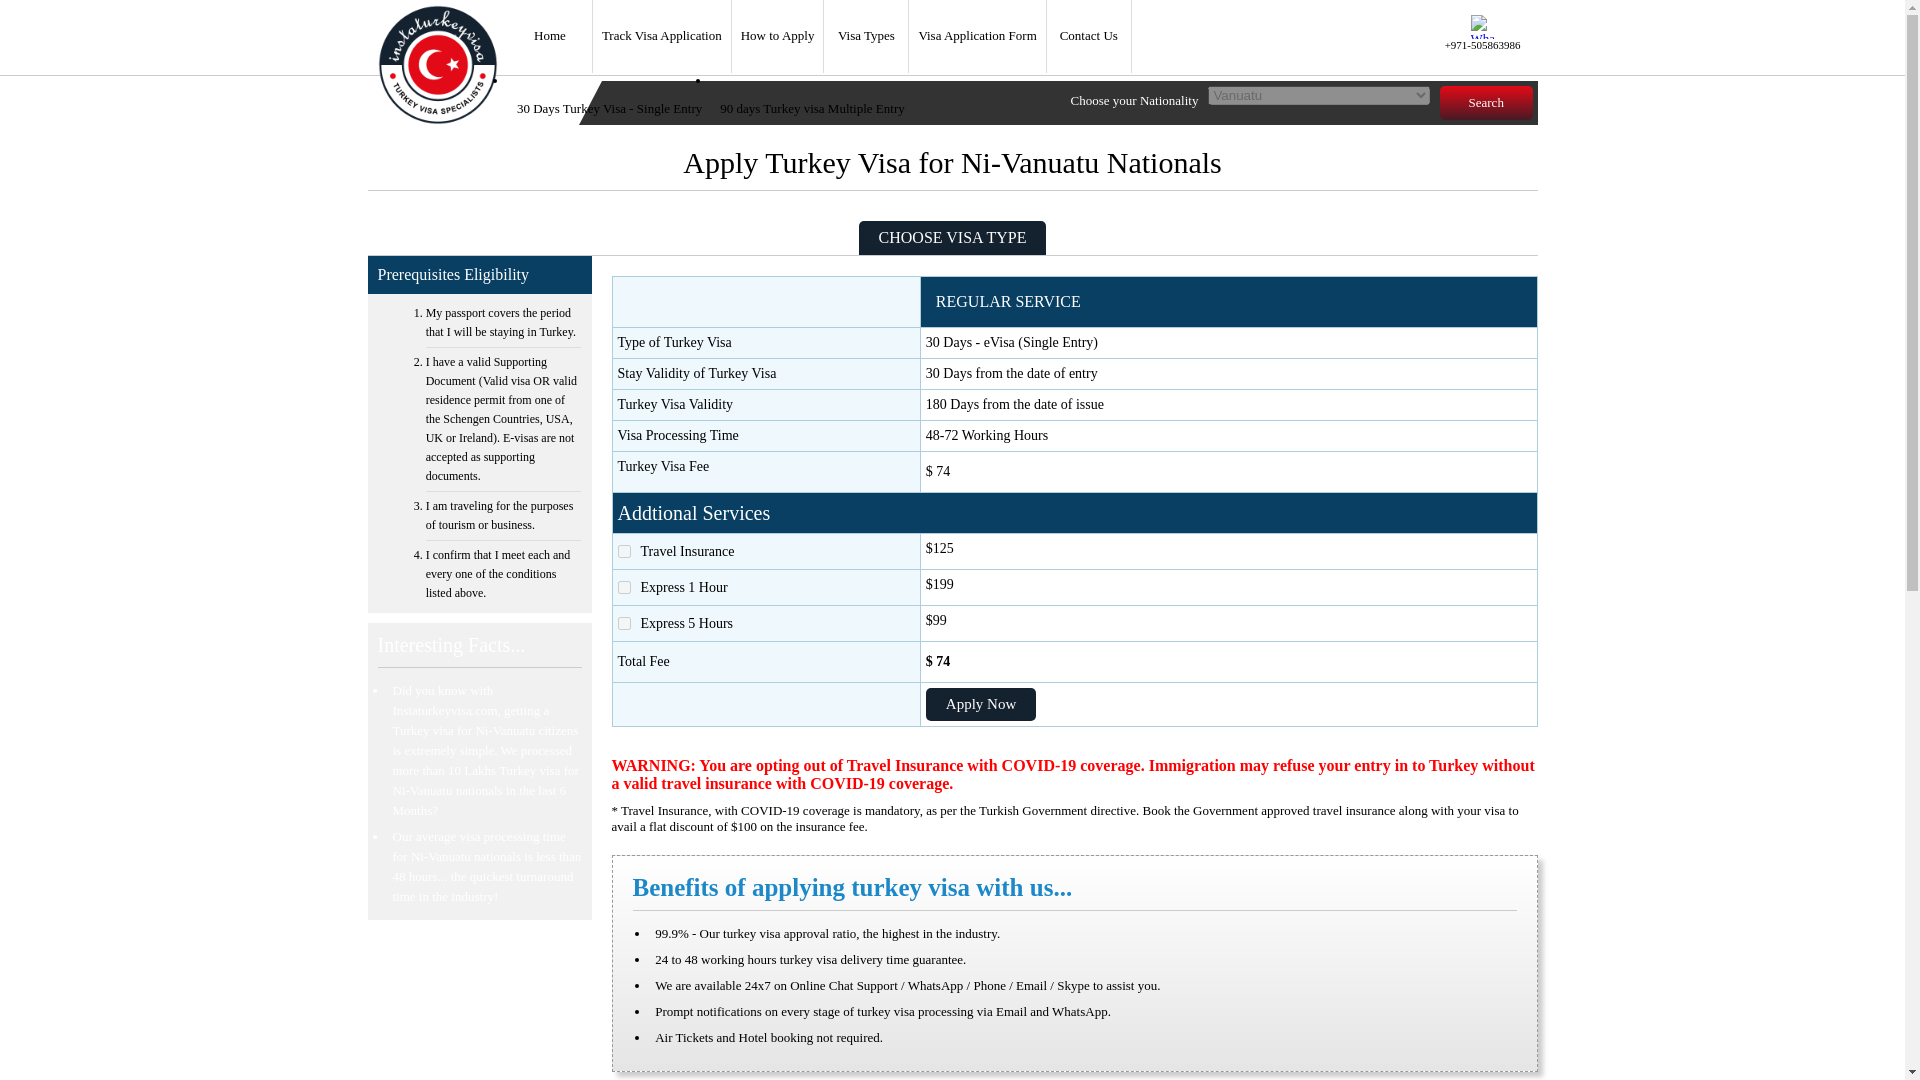 The image size is (1920, 1080). Describe the element at coordinates (977, 36) in the screenshot. I see `Visa Application Form` at that location.